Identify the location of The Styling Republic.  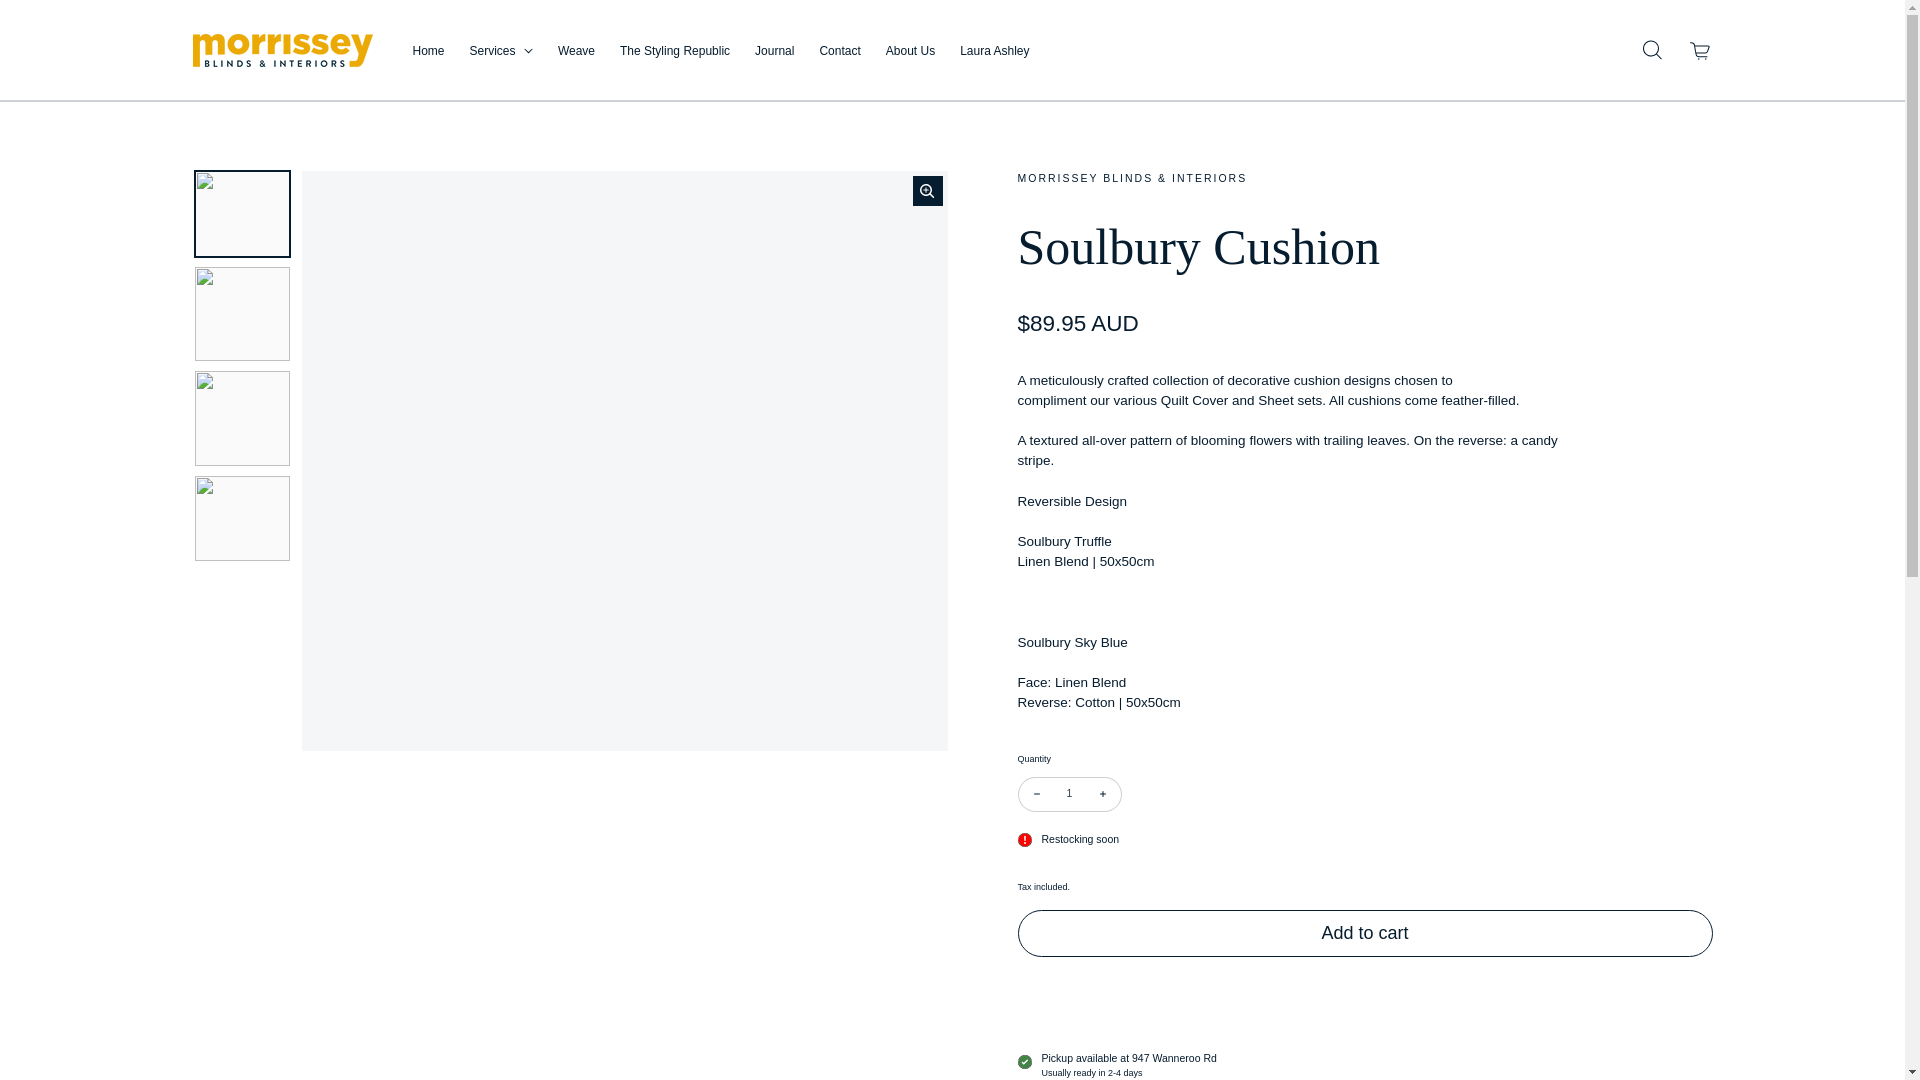
(674, 51).